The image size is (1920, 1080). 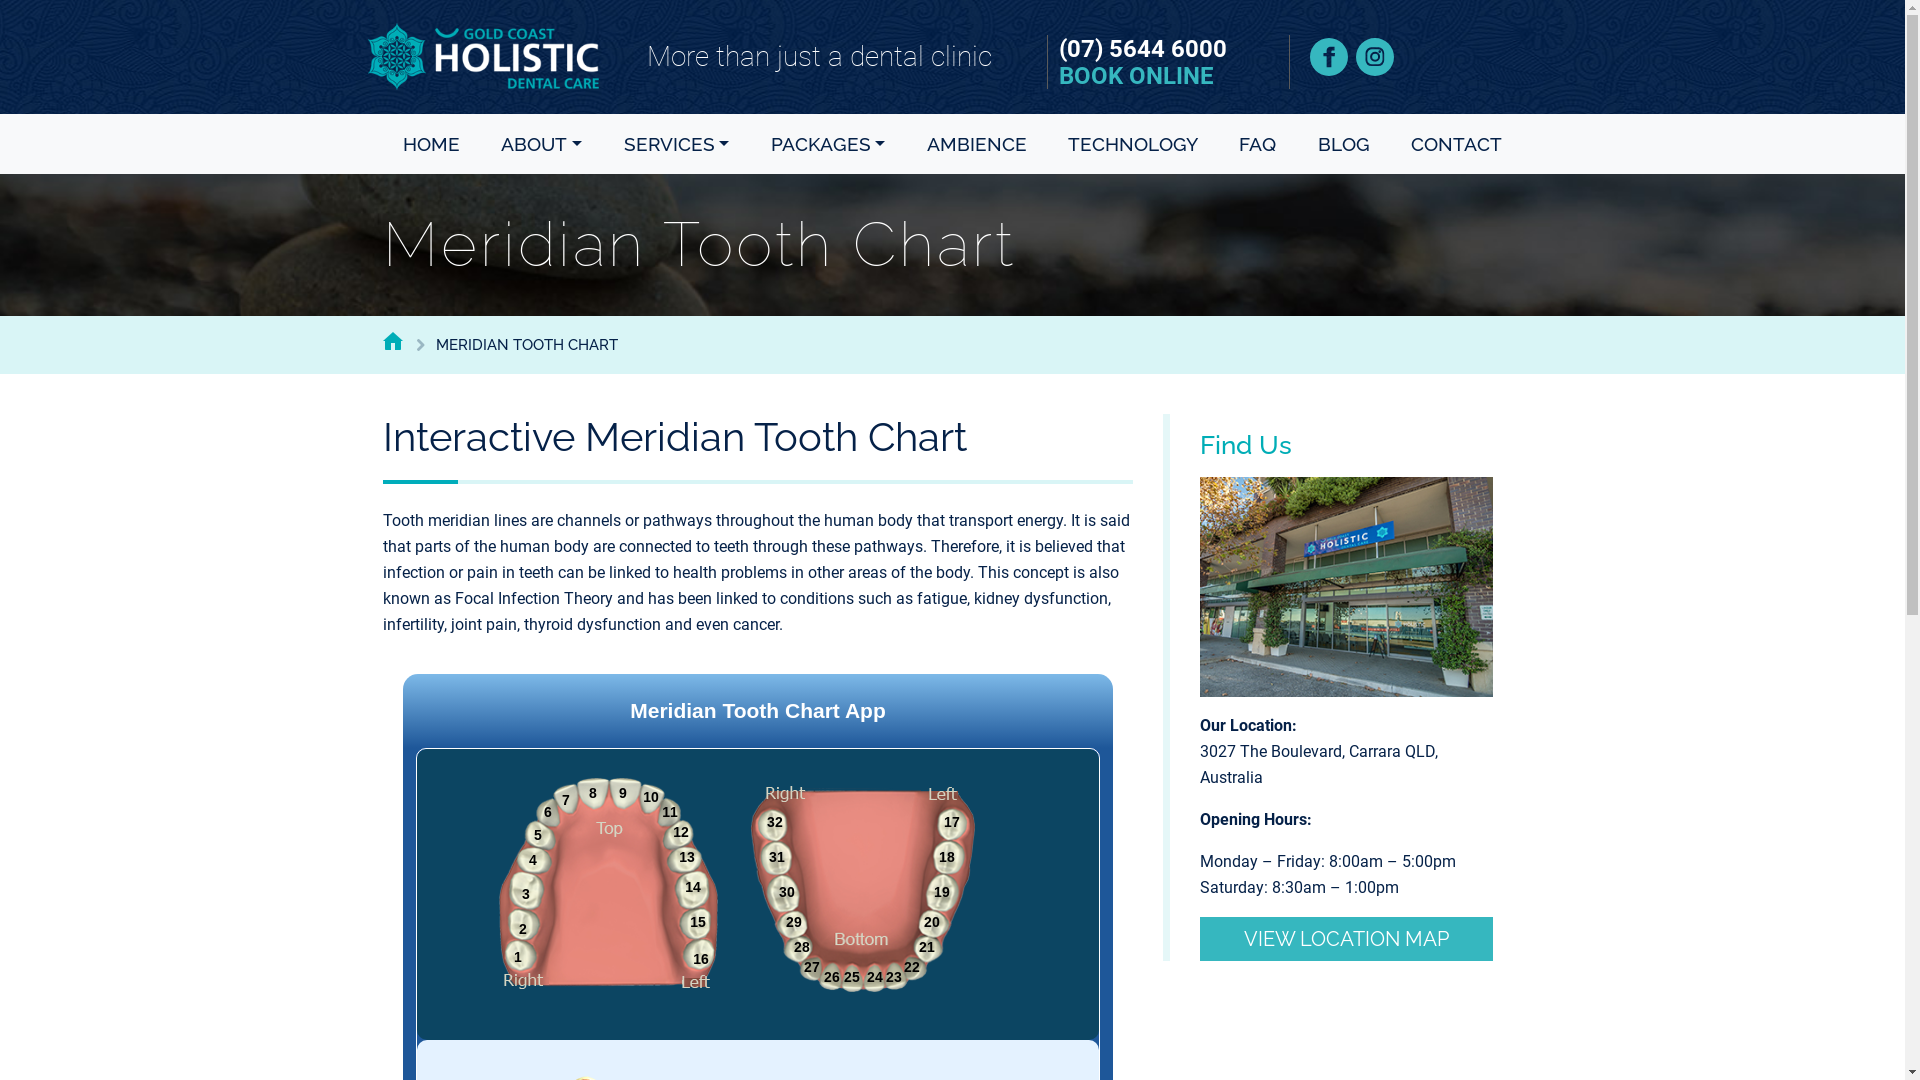 What do you see at coordinates (1346, 939) in the screenshot?
I see `VIEW LOCATION MAP` at bounding box center [1346, 939].